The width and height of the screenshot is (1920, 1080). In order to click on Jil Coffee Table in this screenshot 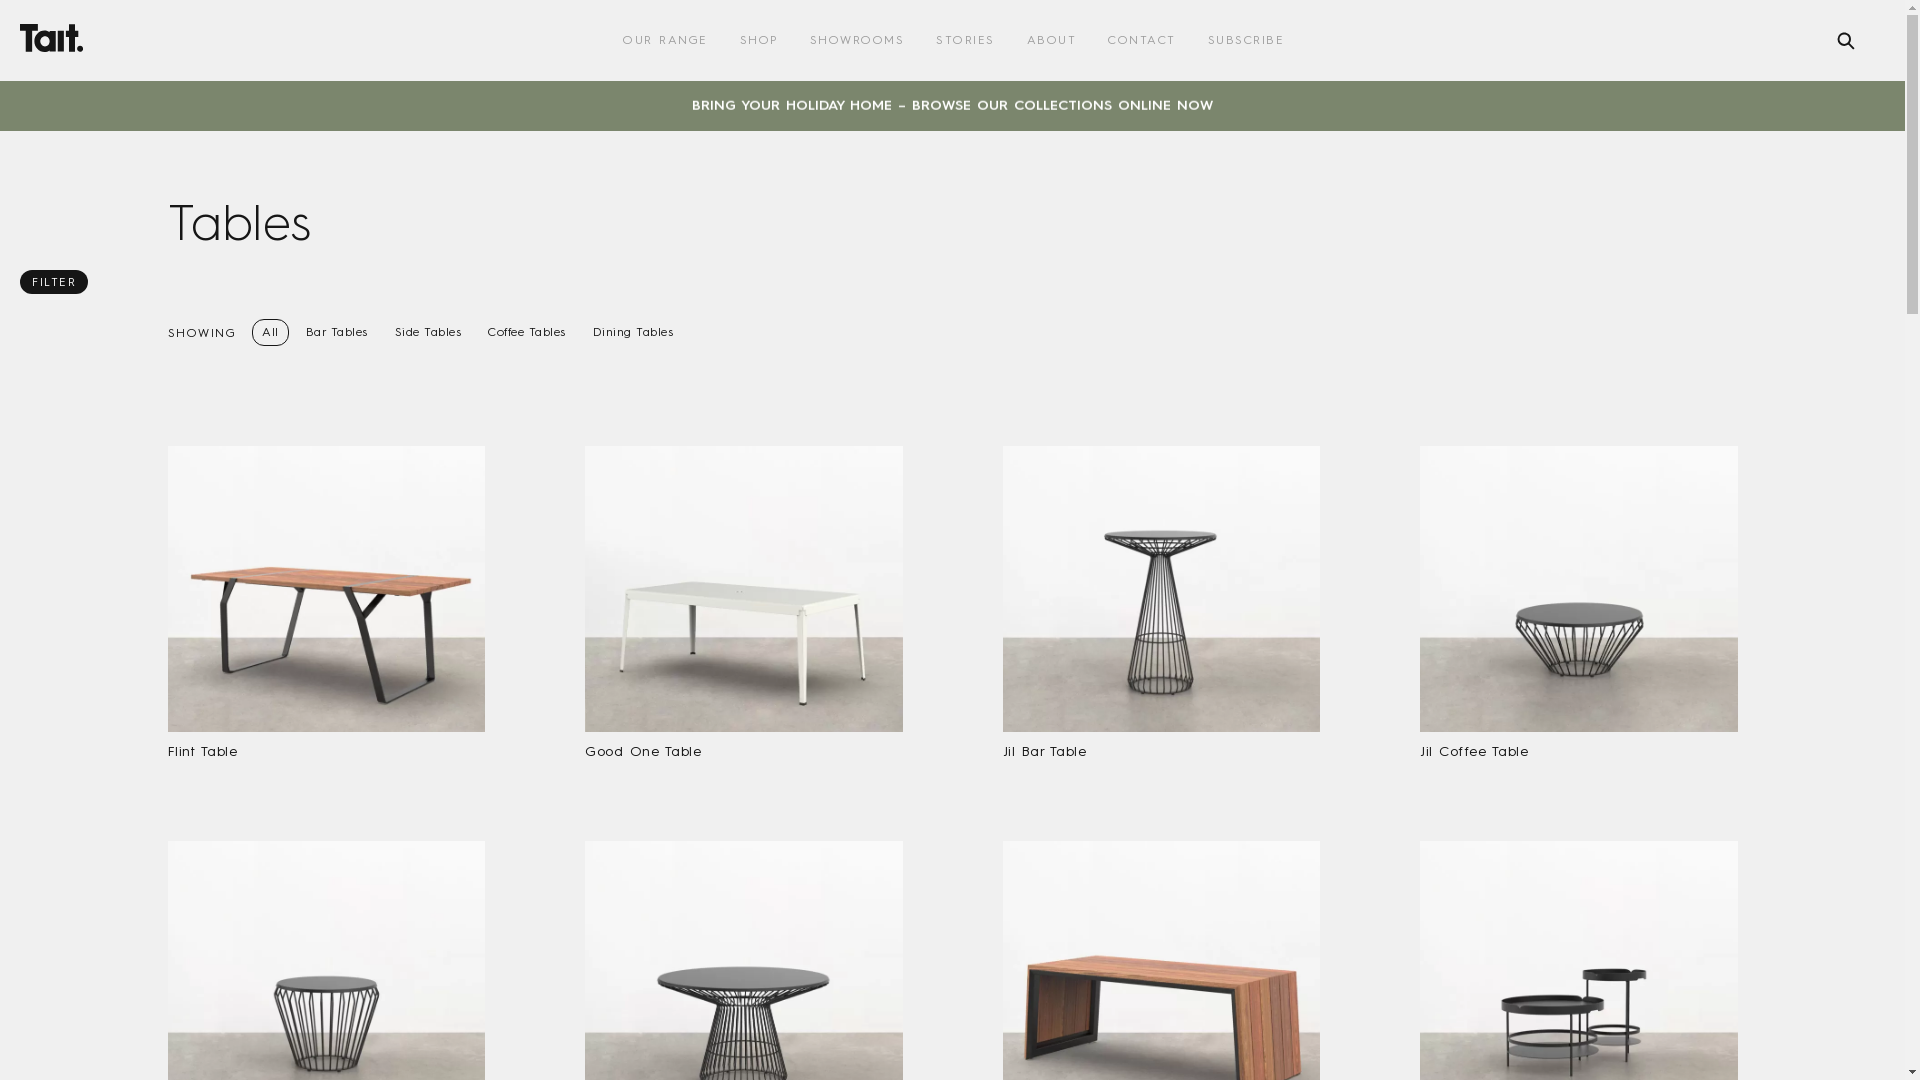, I will do `click(1579, 609)`.